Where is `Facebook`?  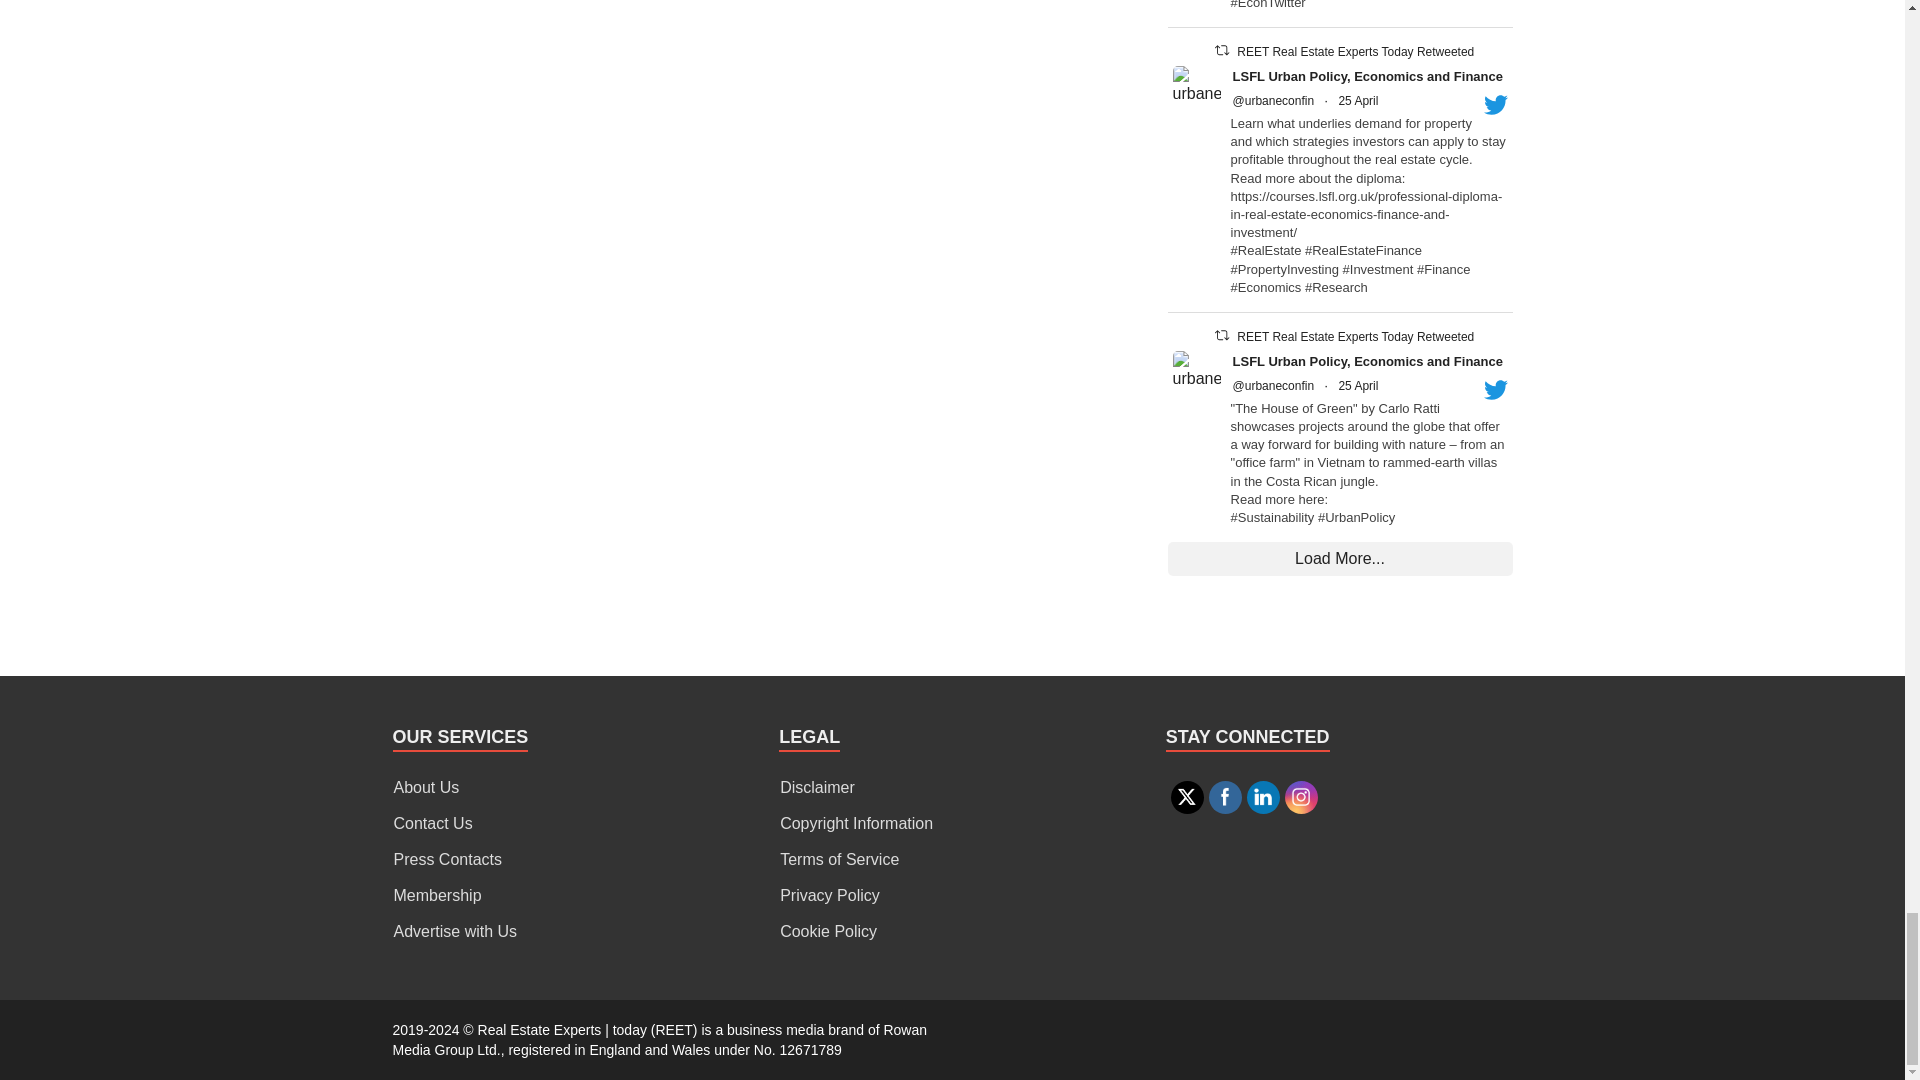 Facebook is located at coordinates (1224, 796).